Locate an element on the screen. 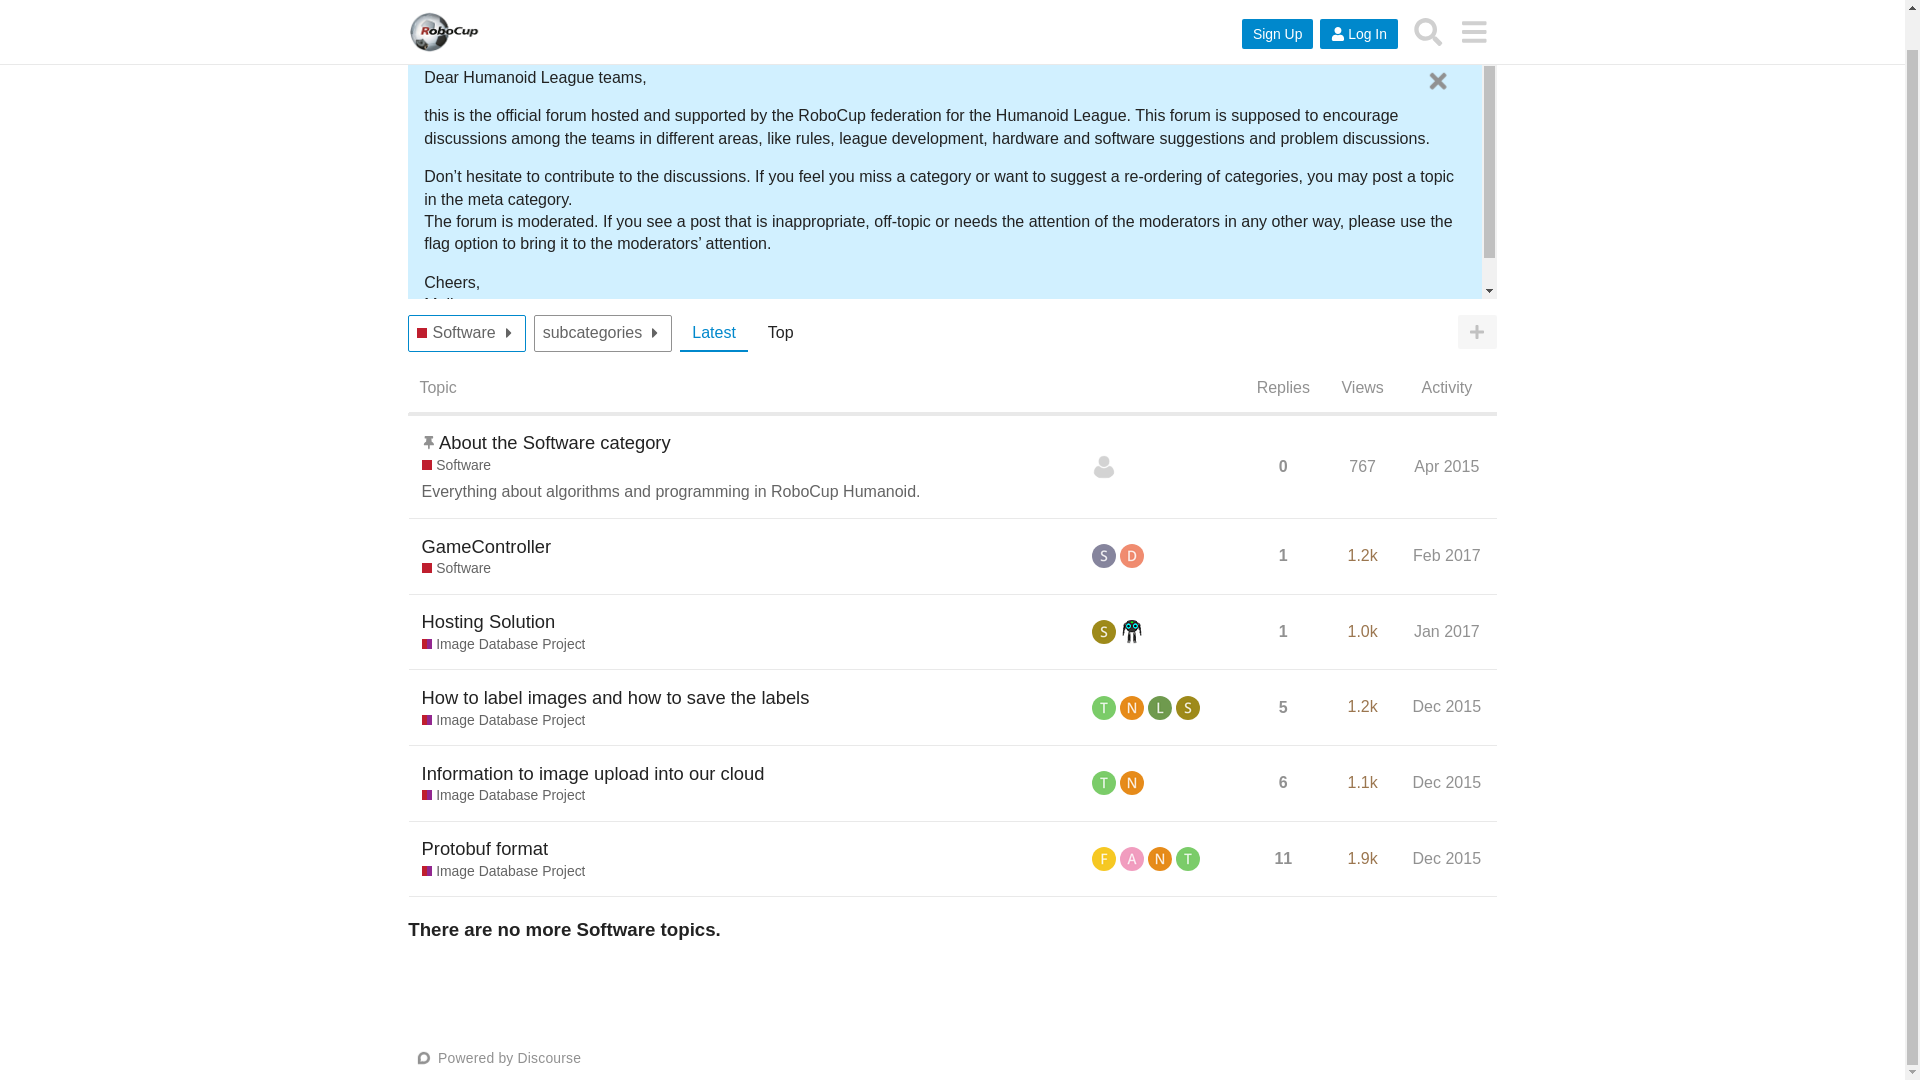 This screenshot has height=1080, width=1920. the most active topics in the last year, month, week or day is located at coordinates (781, 334).